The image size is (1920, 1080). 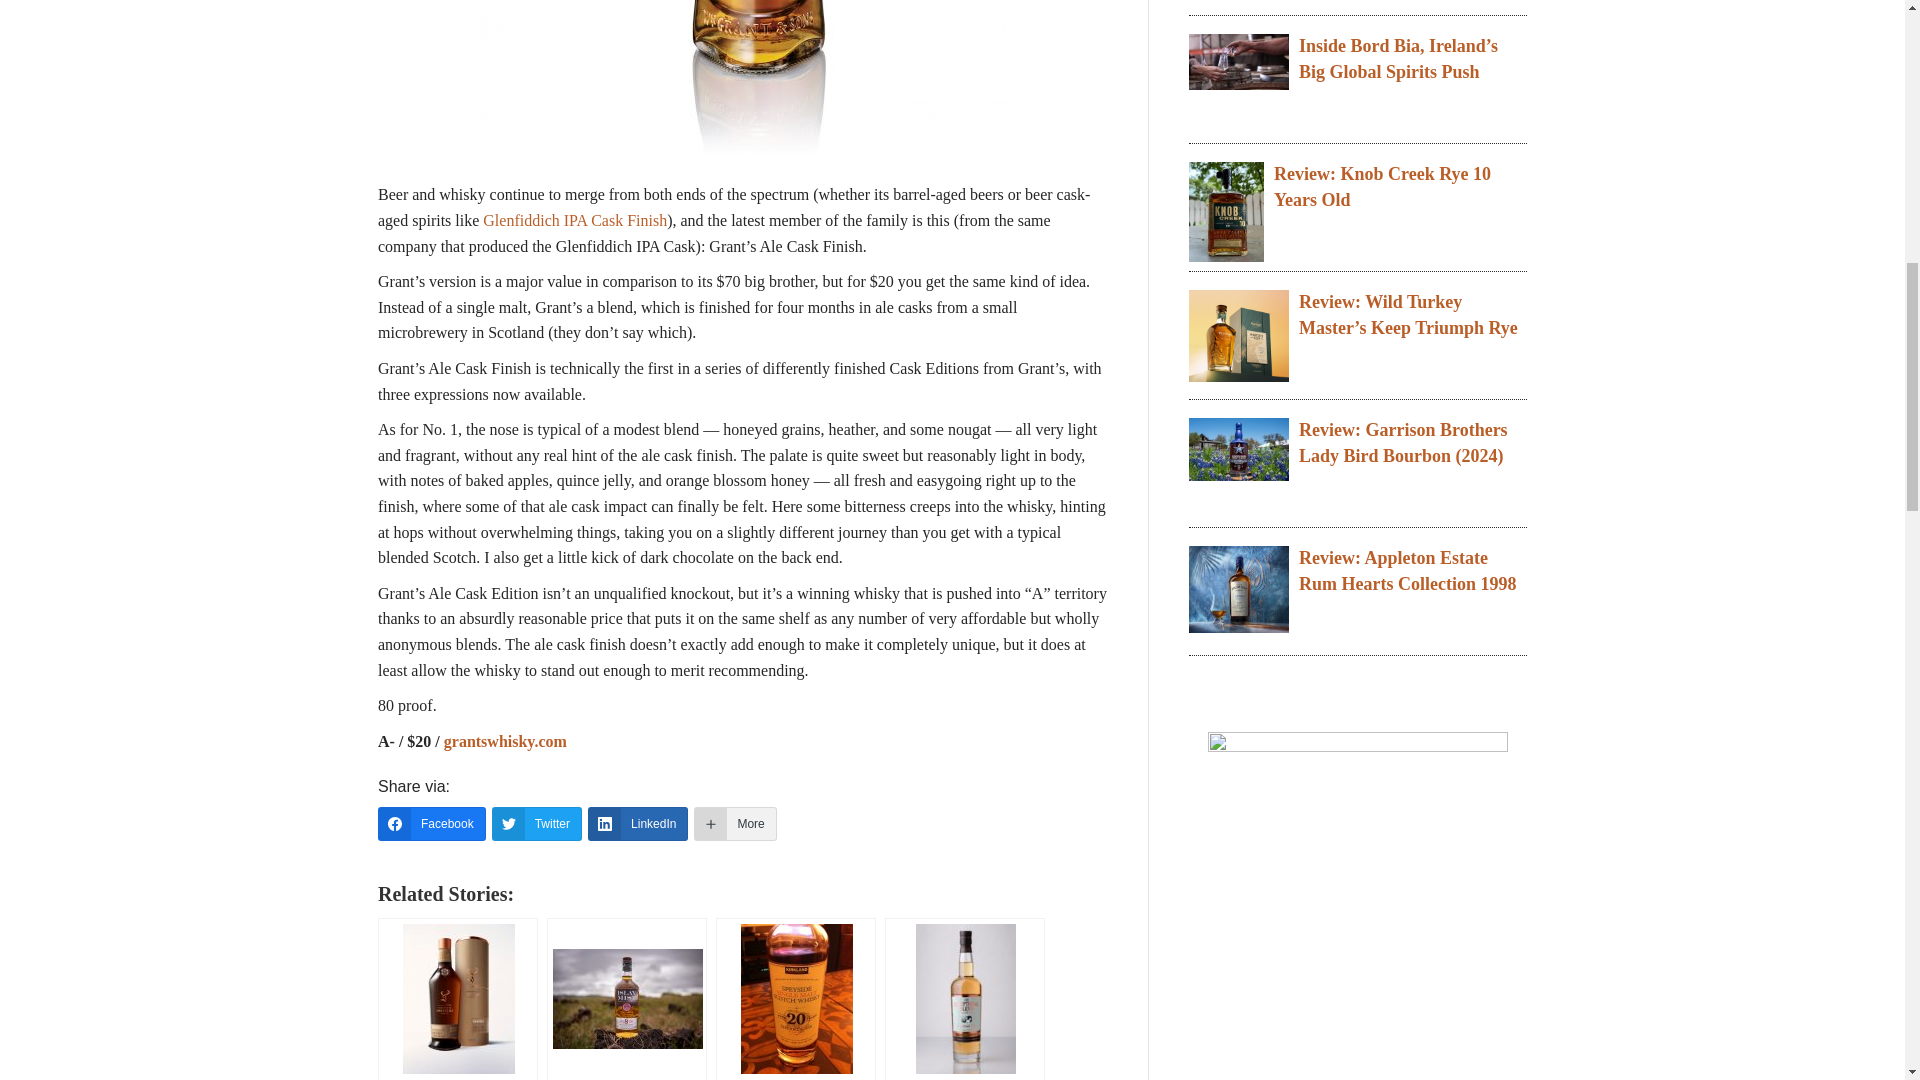 What do you see at coordinates (458, 999) in the screenshot?
I see `Review: Glenfiddich IPA Cask Finish` at bounding box center [458, 999].